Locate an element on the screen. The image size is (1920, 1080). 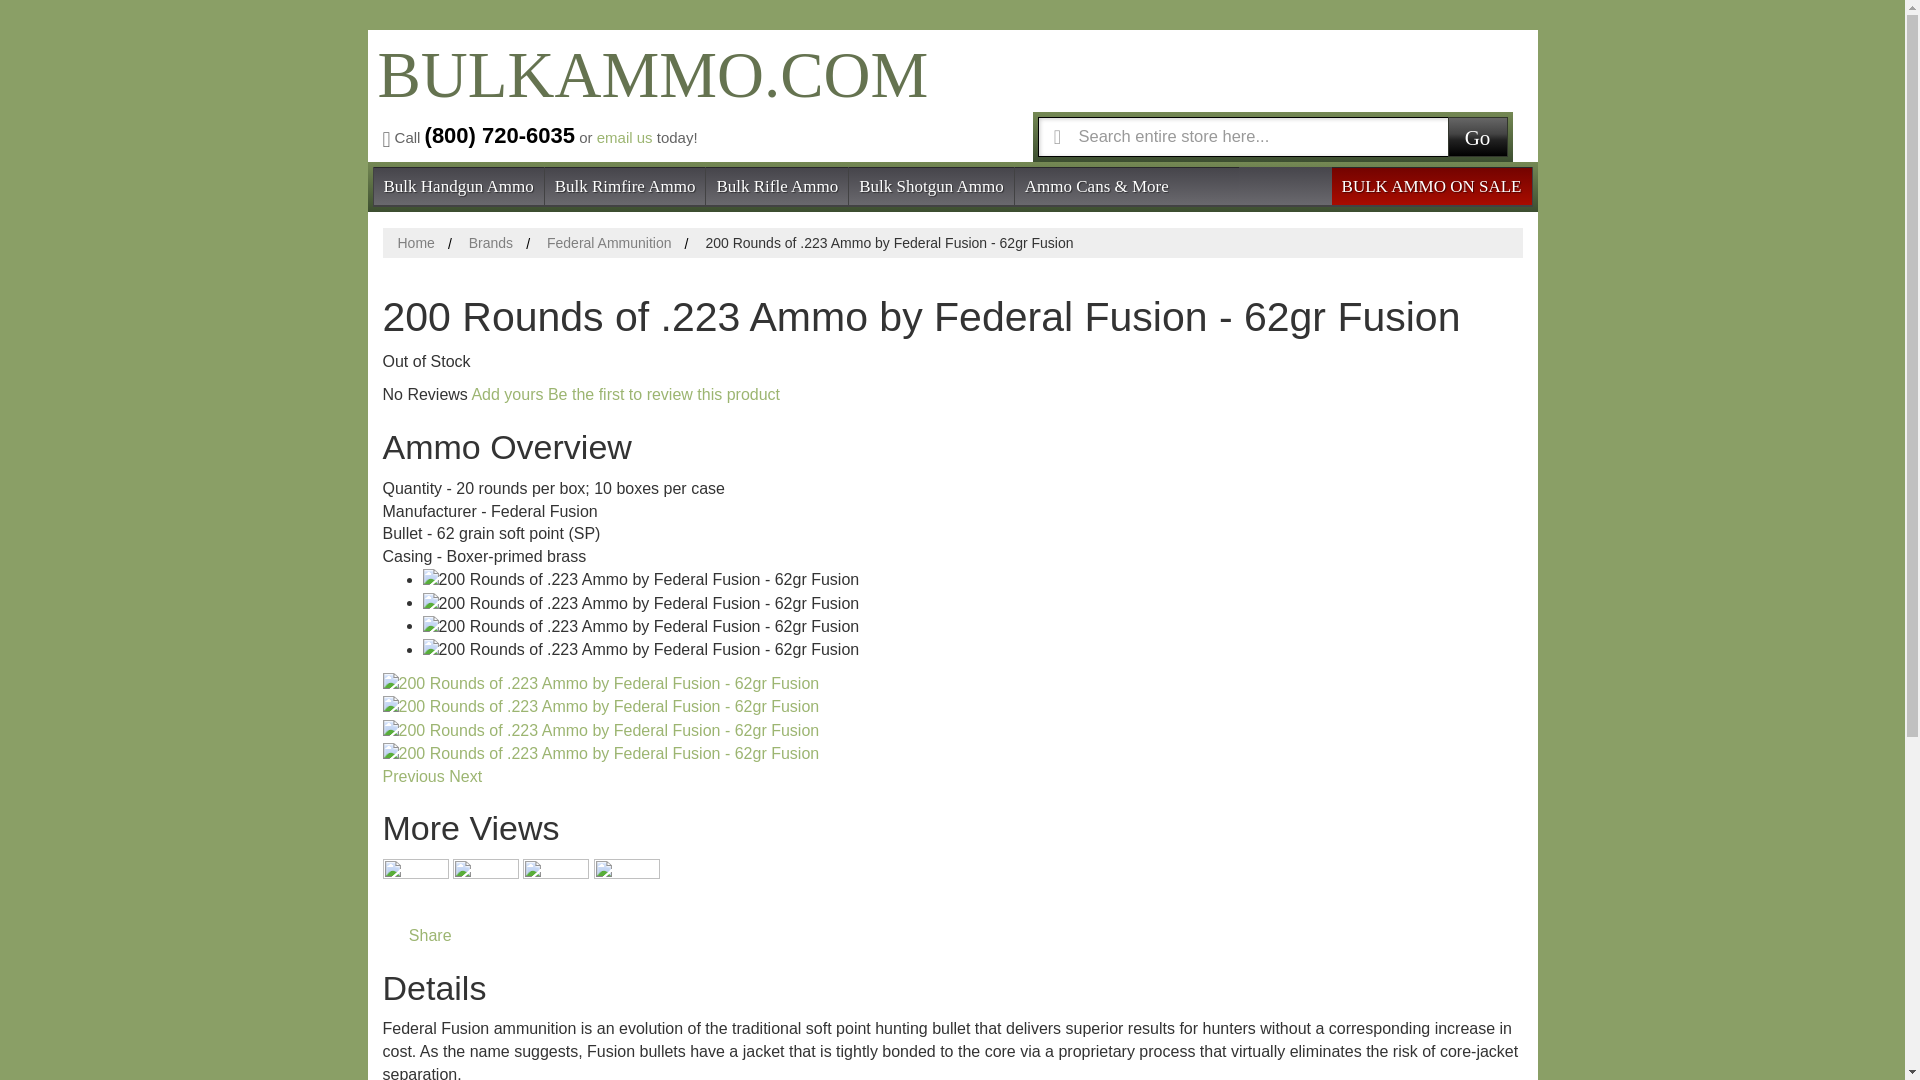
200 Rounds of .223 Ammo by Federal Fusion - 62gr Fusion is located at coordinates (640, 627).